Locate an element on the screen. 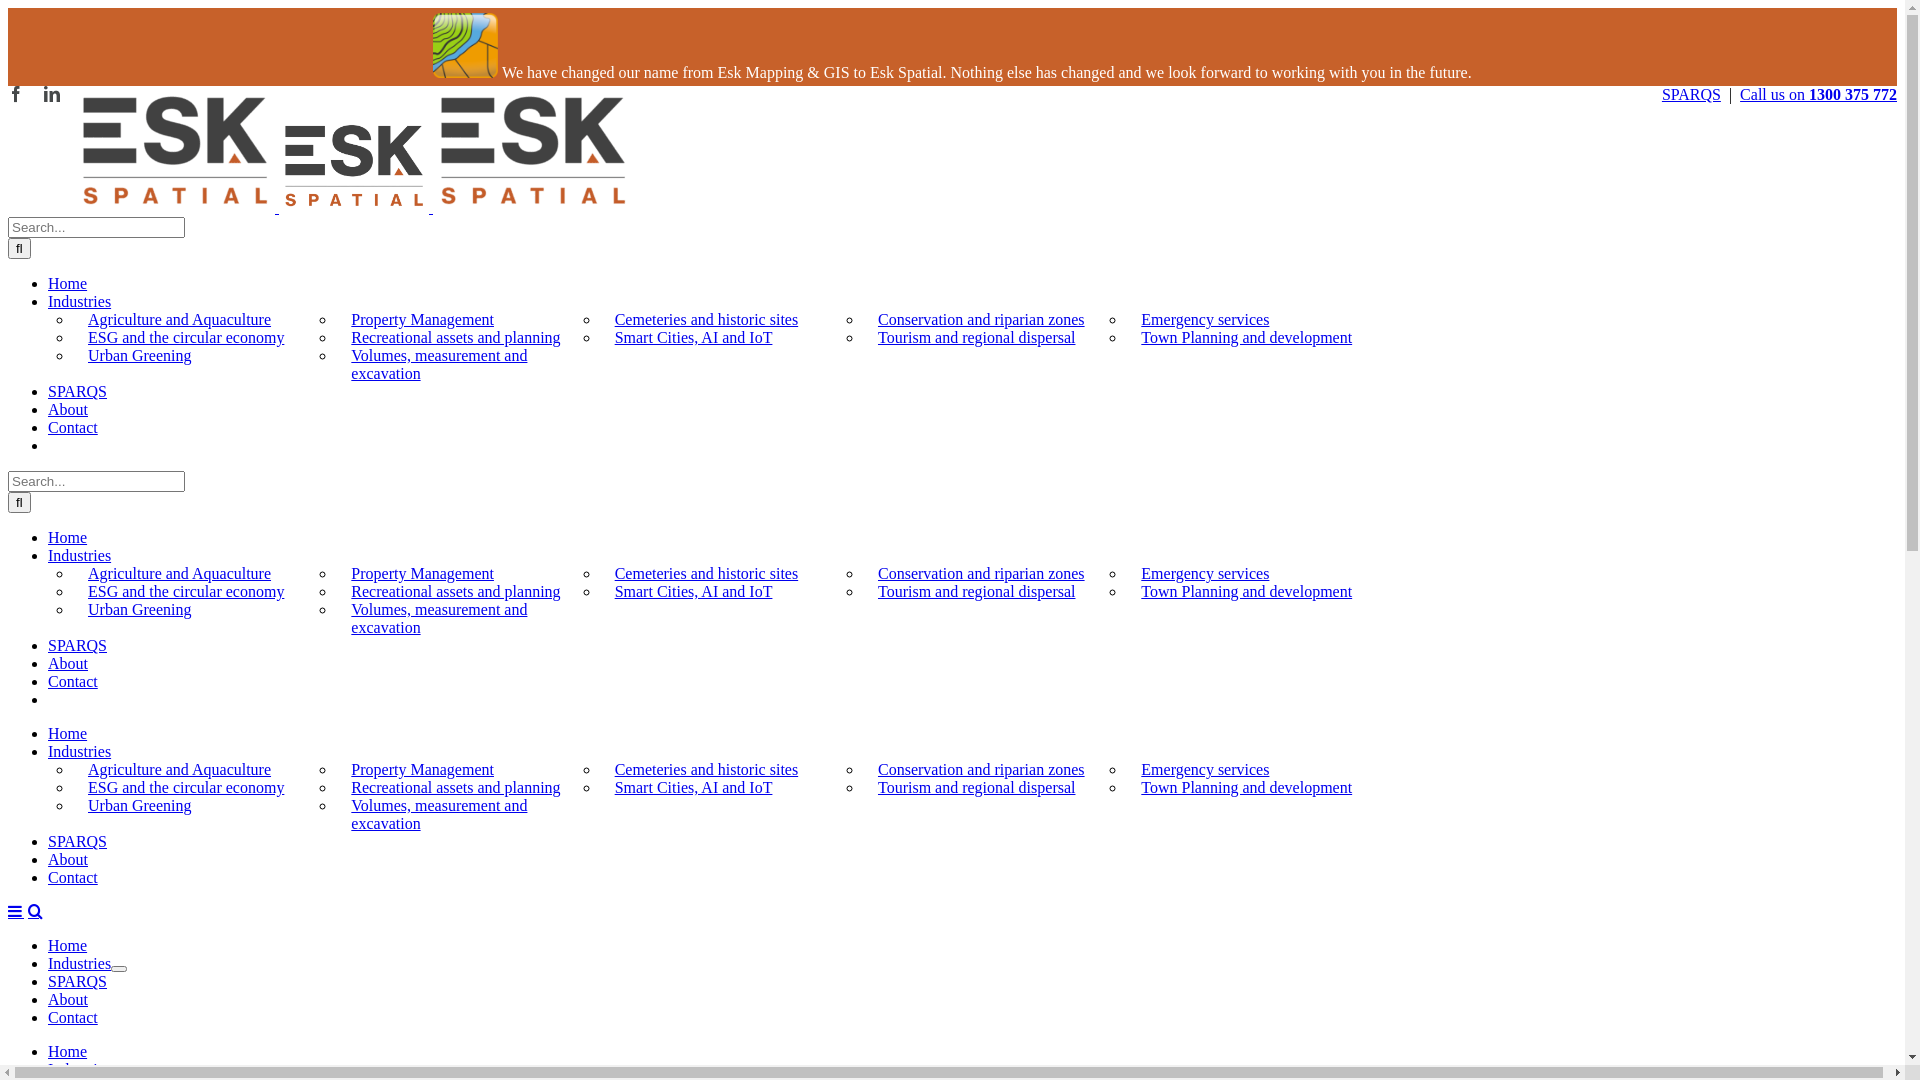  Facebook is located at coordinates (16, 94).